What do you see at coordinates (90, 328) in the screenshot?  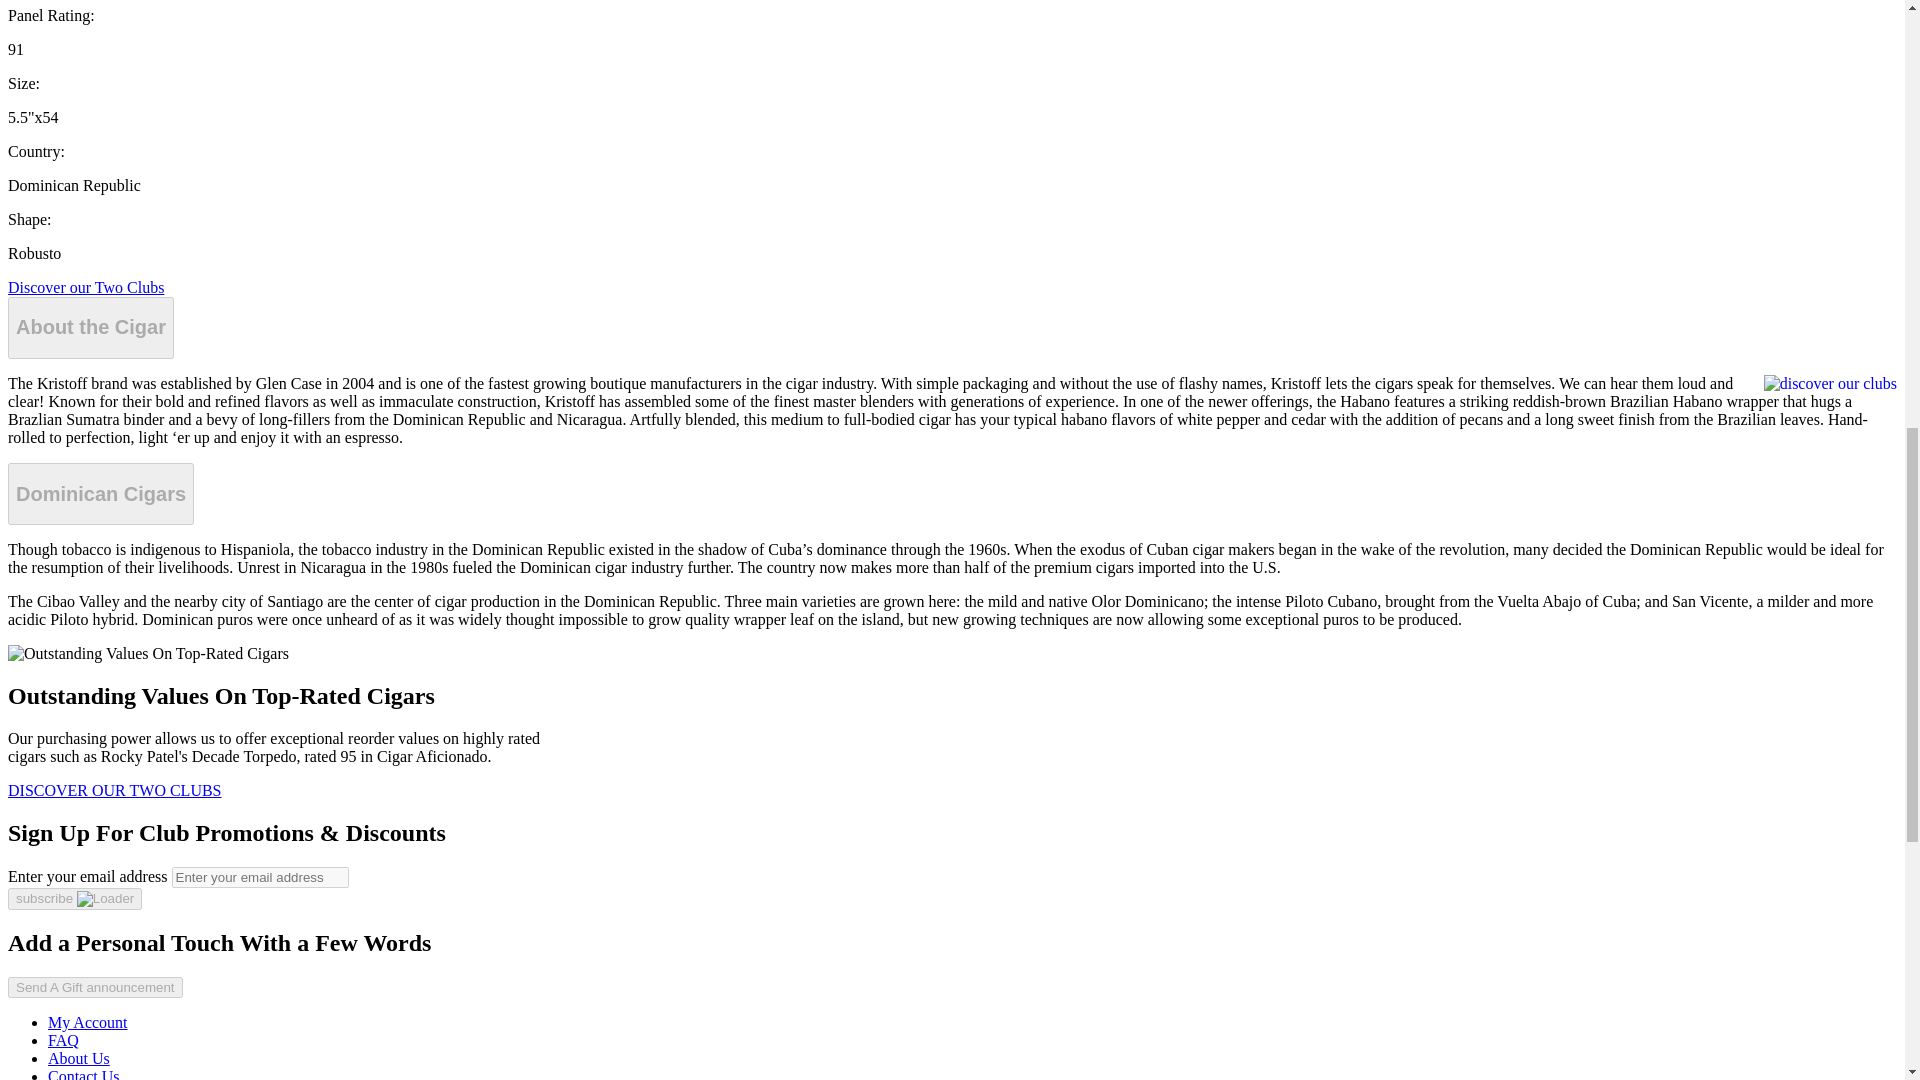 I see `About the Cigar` at bounding box center [90, 328].